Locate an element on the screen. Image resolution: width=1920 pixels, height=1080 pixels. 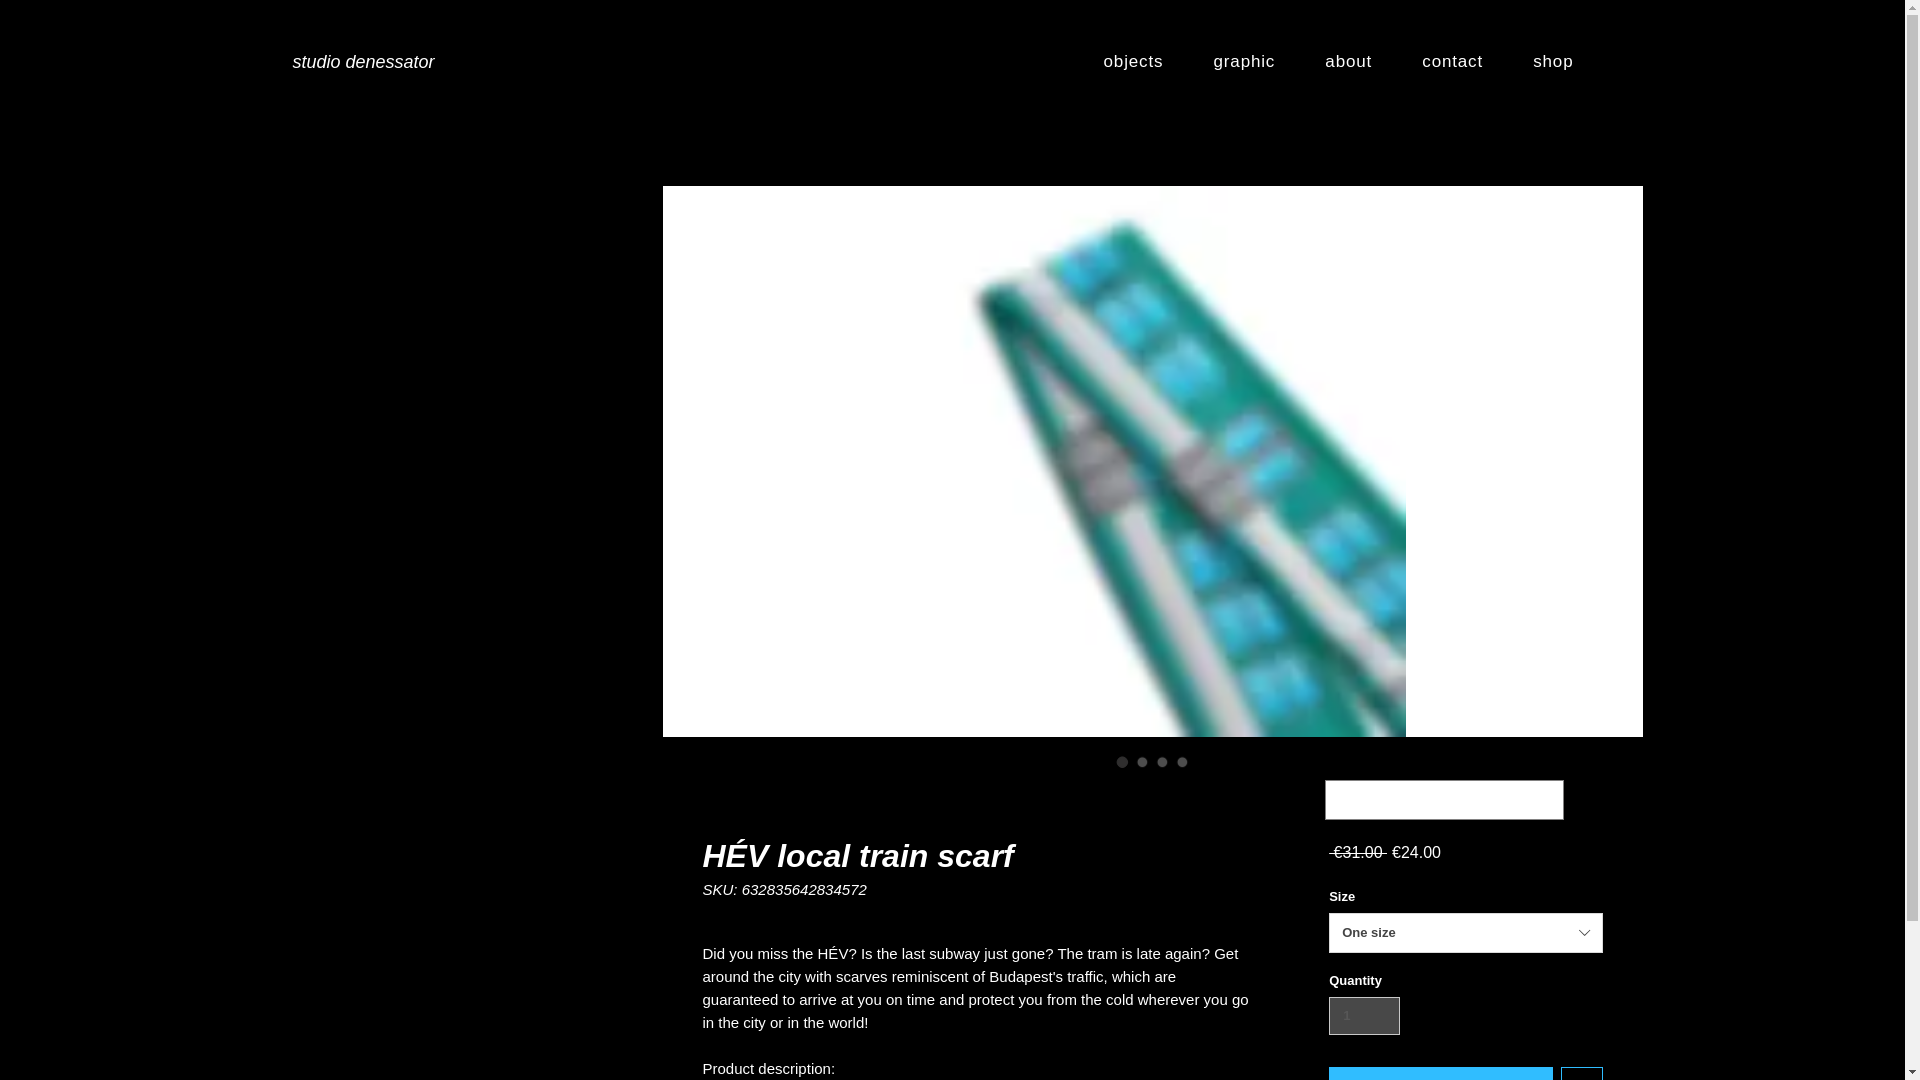
about is located at coordinates (1348, 63).